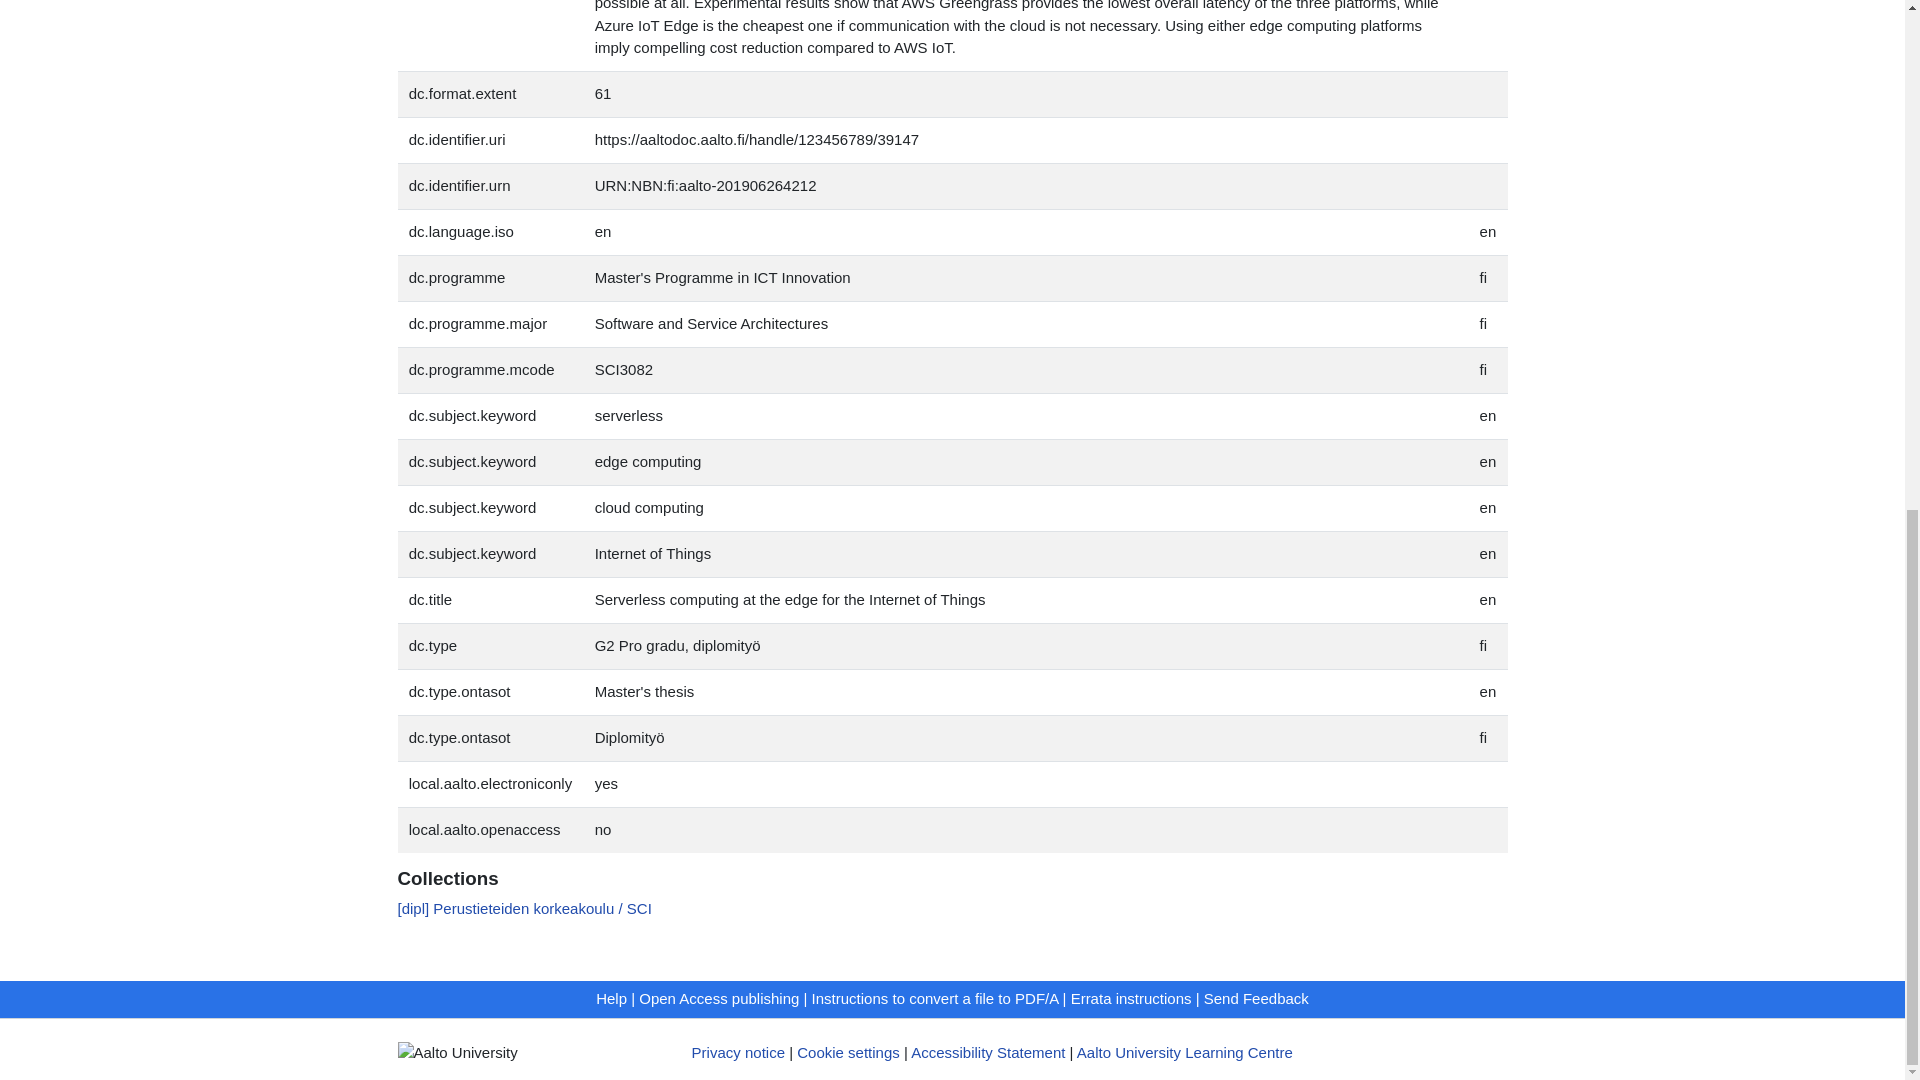 This screenshot has width=1920, height=1080. Describe the element at coordinates (1132, 998) in the screenshot. I see `Errata instructions` at that location.